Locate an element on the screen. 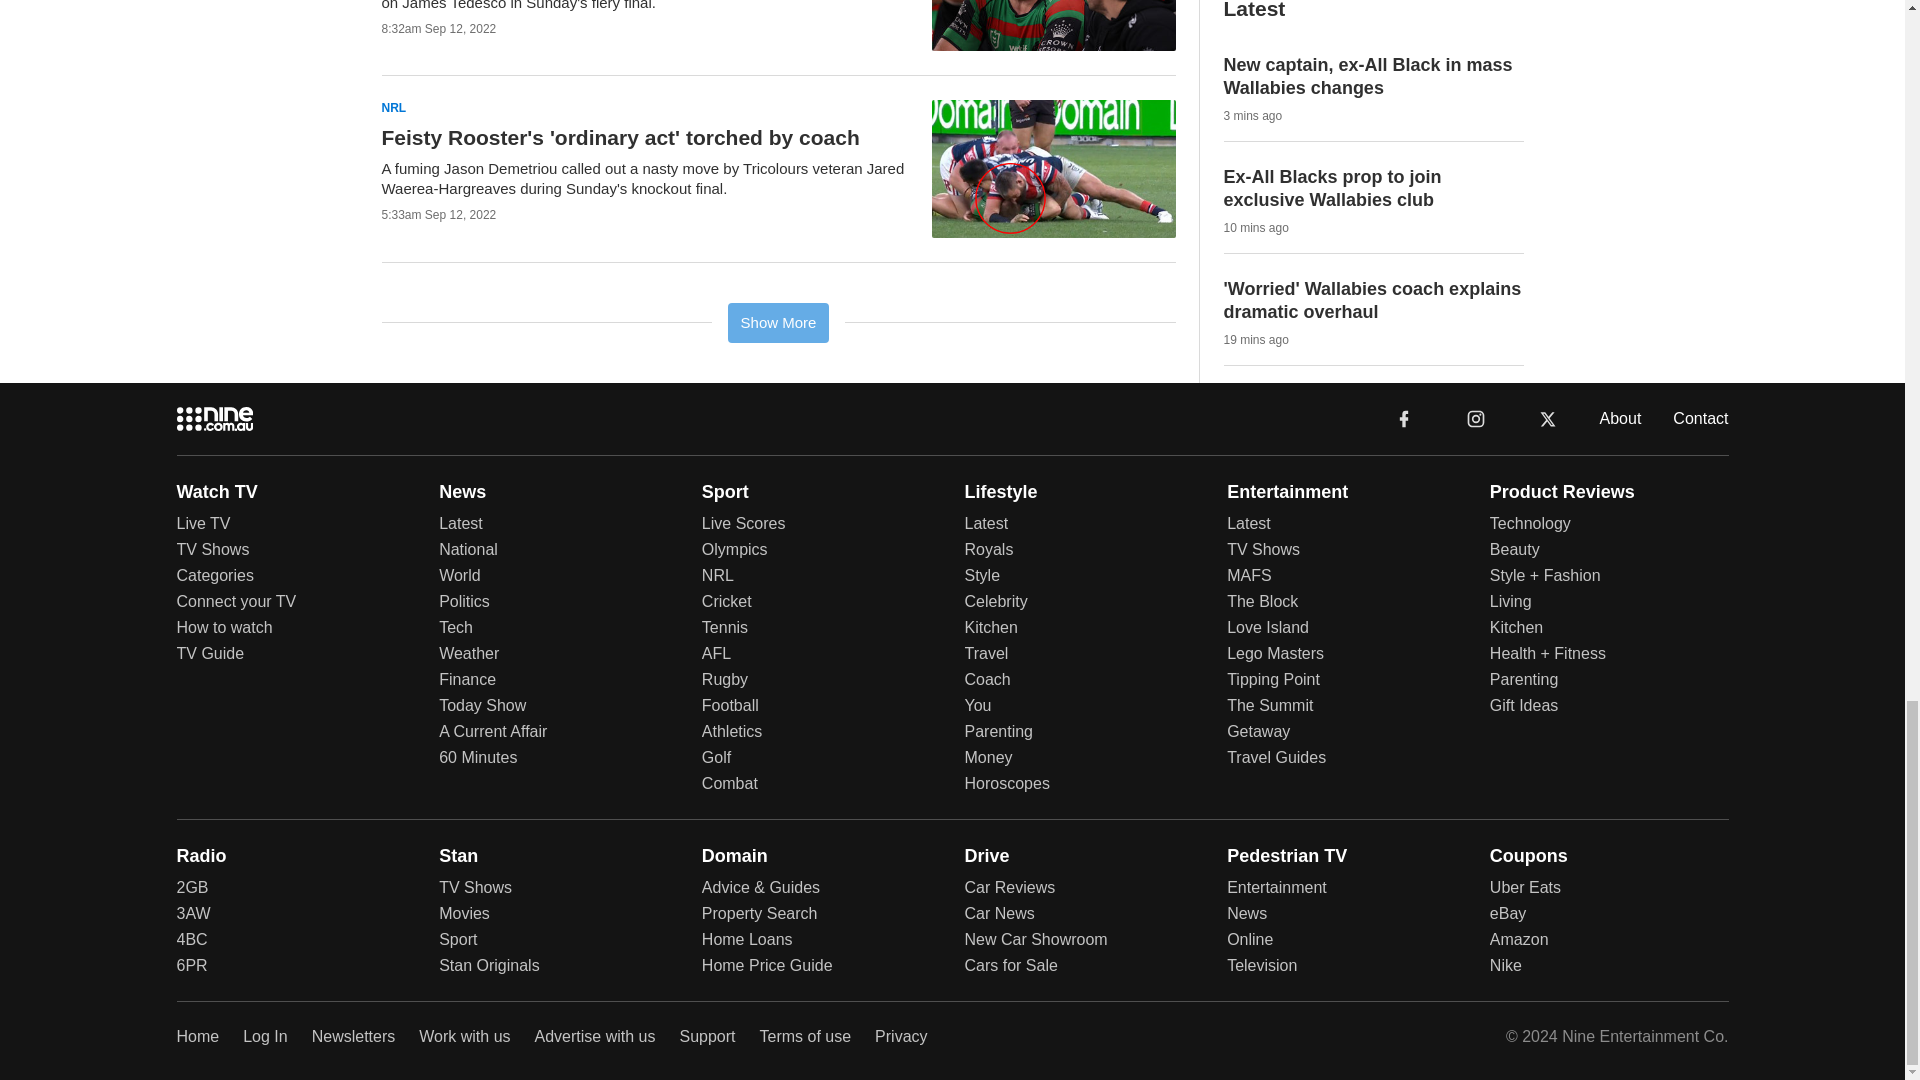 This screenshot has height=1080, width=1920. facebook is located at coordinates (1403, 418).